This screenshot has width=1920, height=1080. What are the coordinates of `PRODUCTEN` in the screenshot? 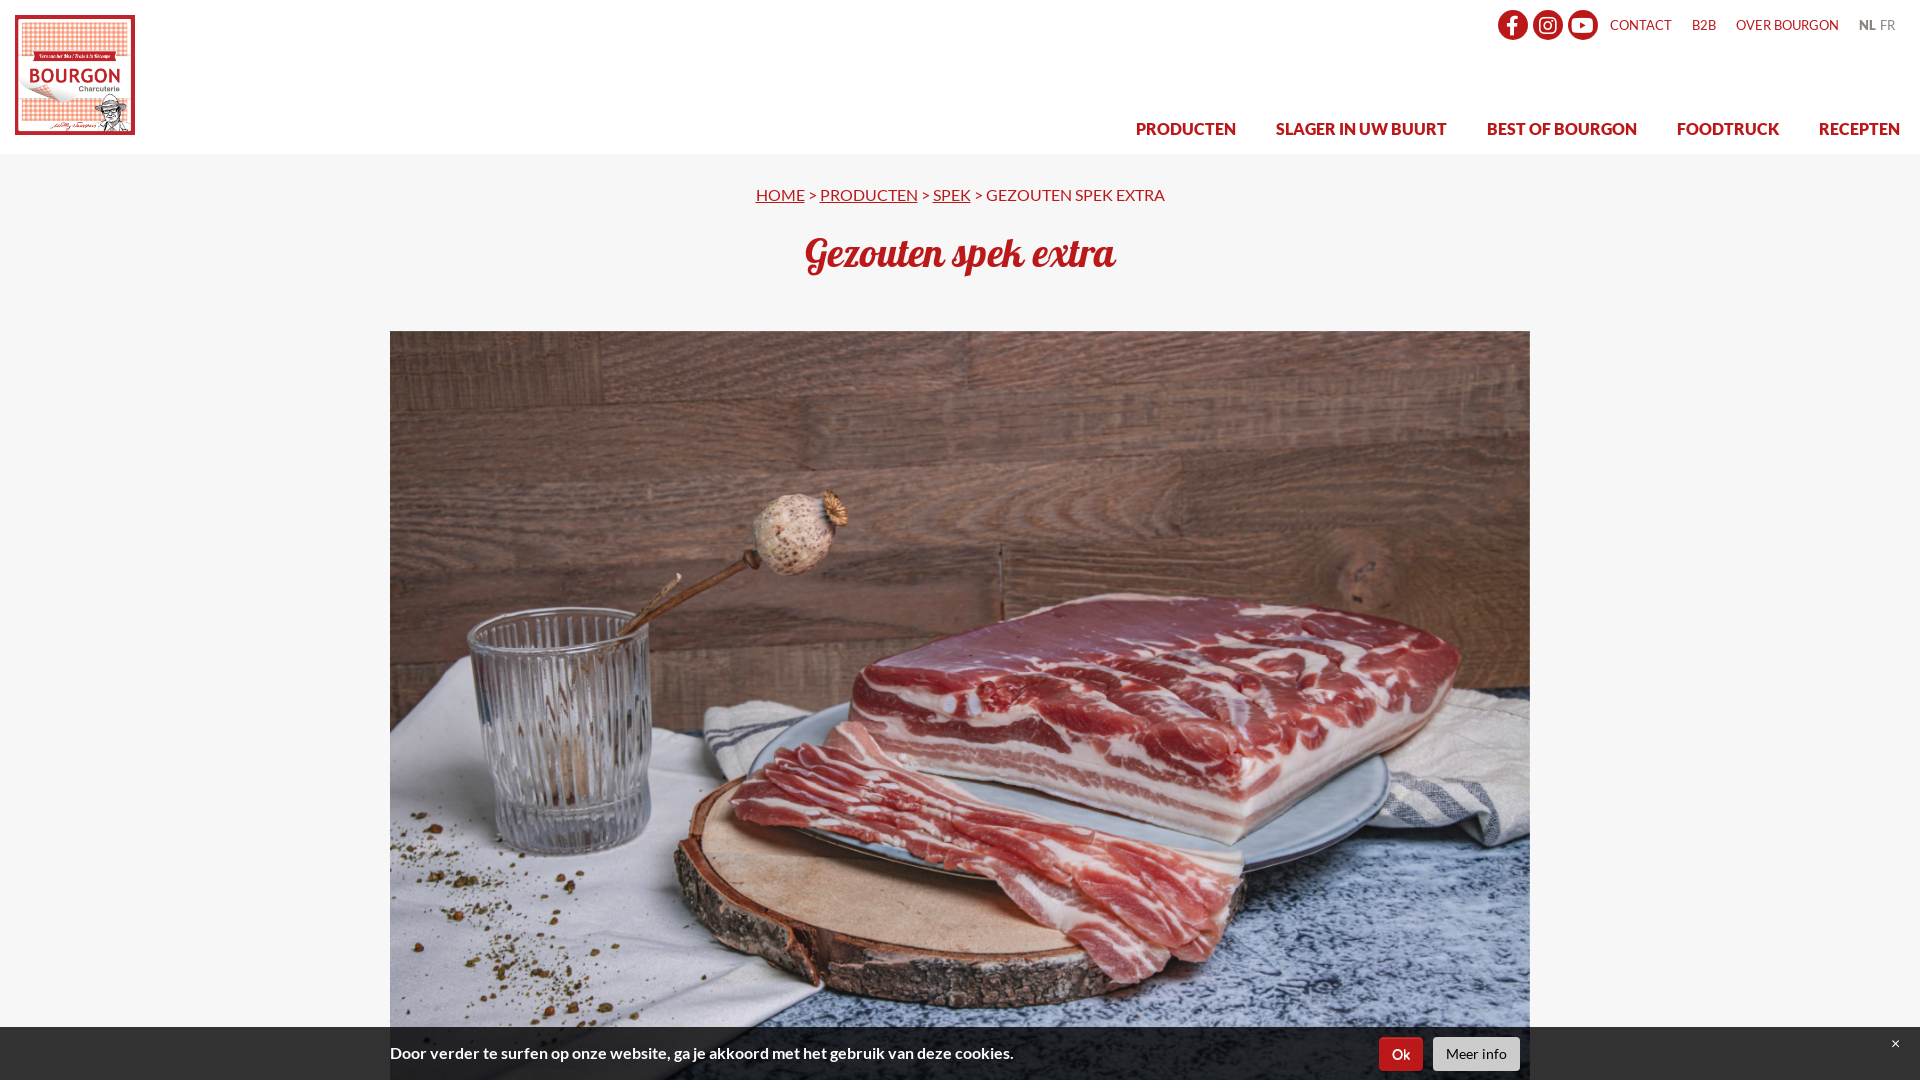 It's located at (1186, 129).